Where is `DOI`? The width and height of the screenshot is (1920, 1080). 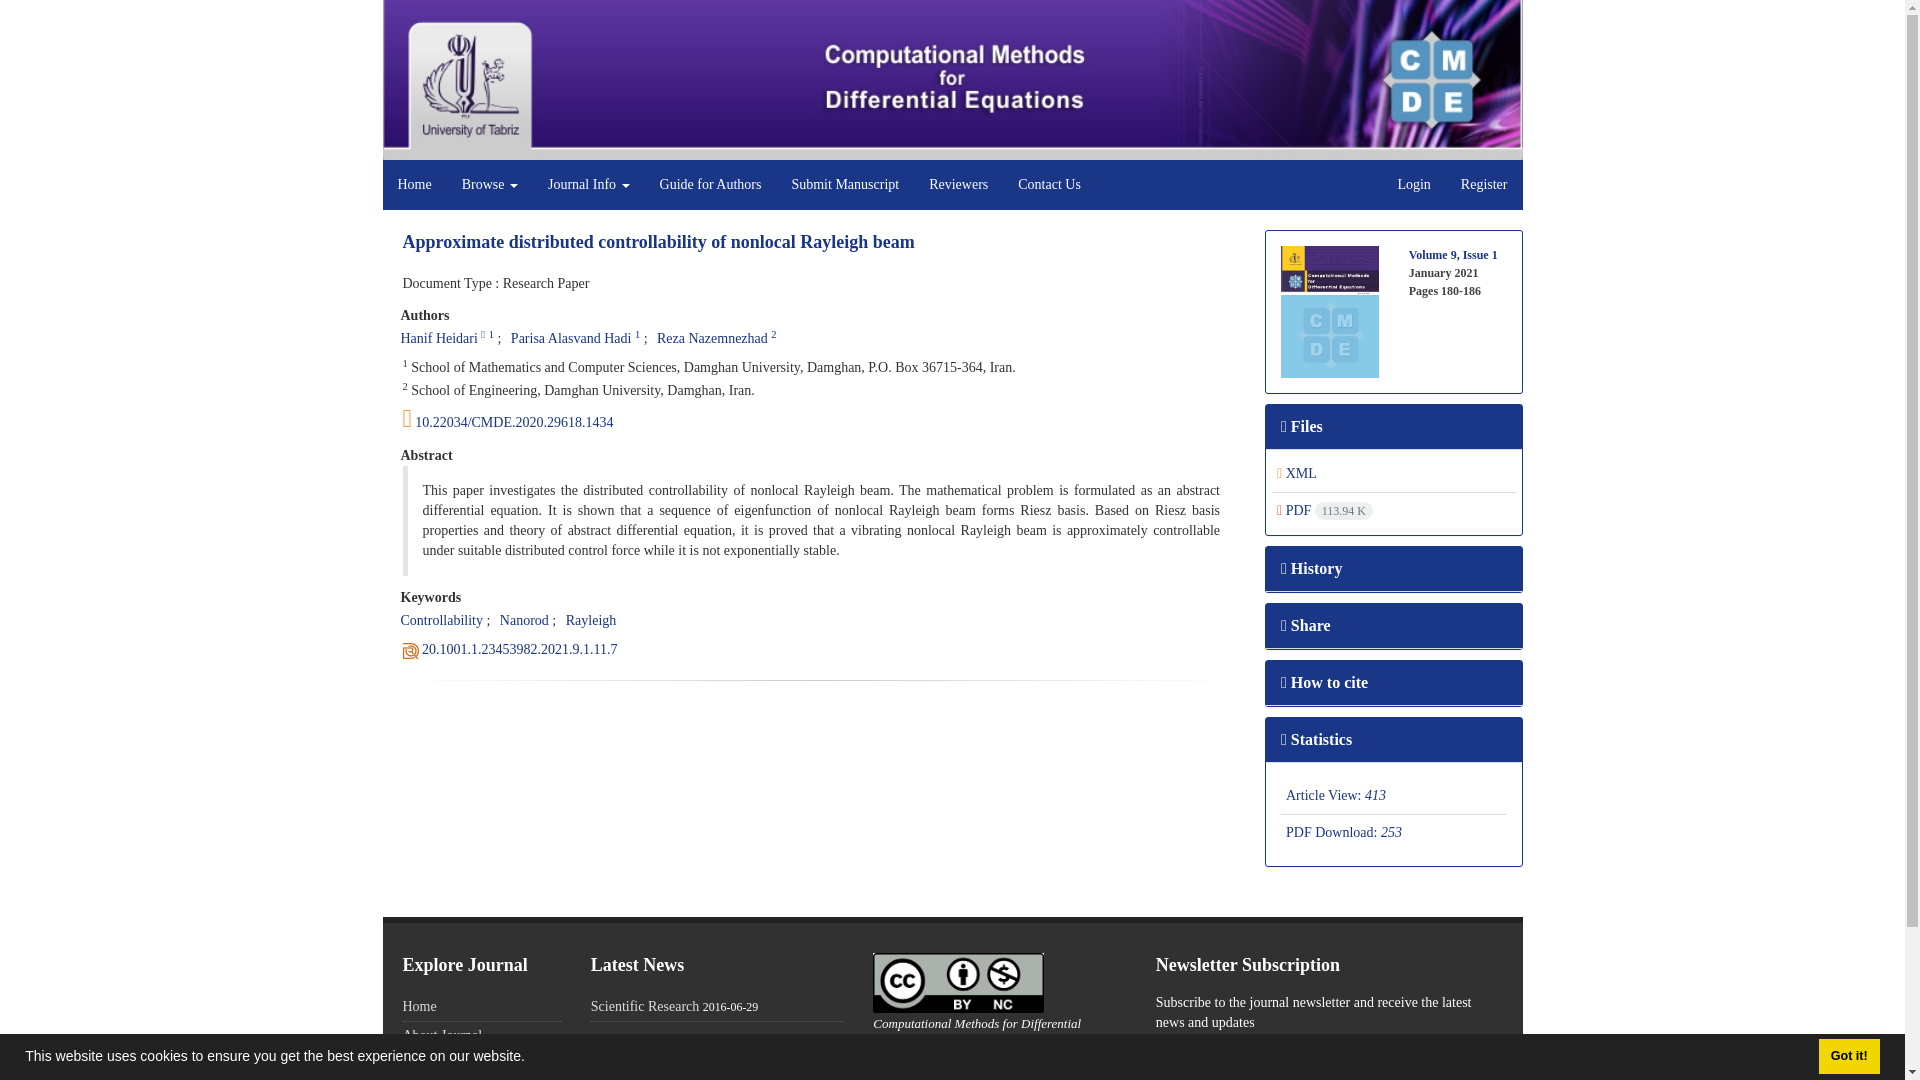
DOI is located at coordinates (818, 418).